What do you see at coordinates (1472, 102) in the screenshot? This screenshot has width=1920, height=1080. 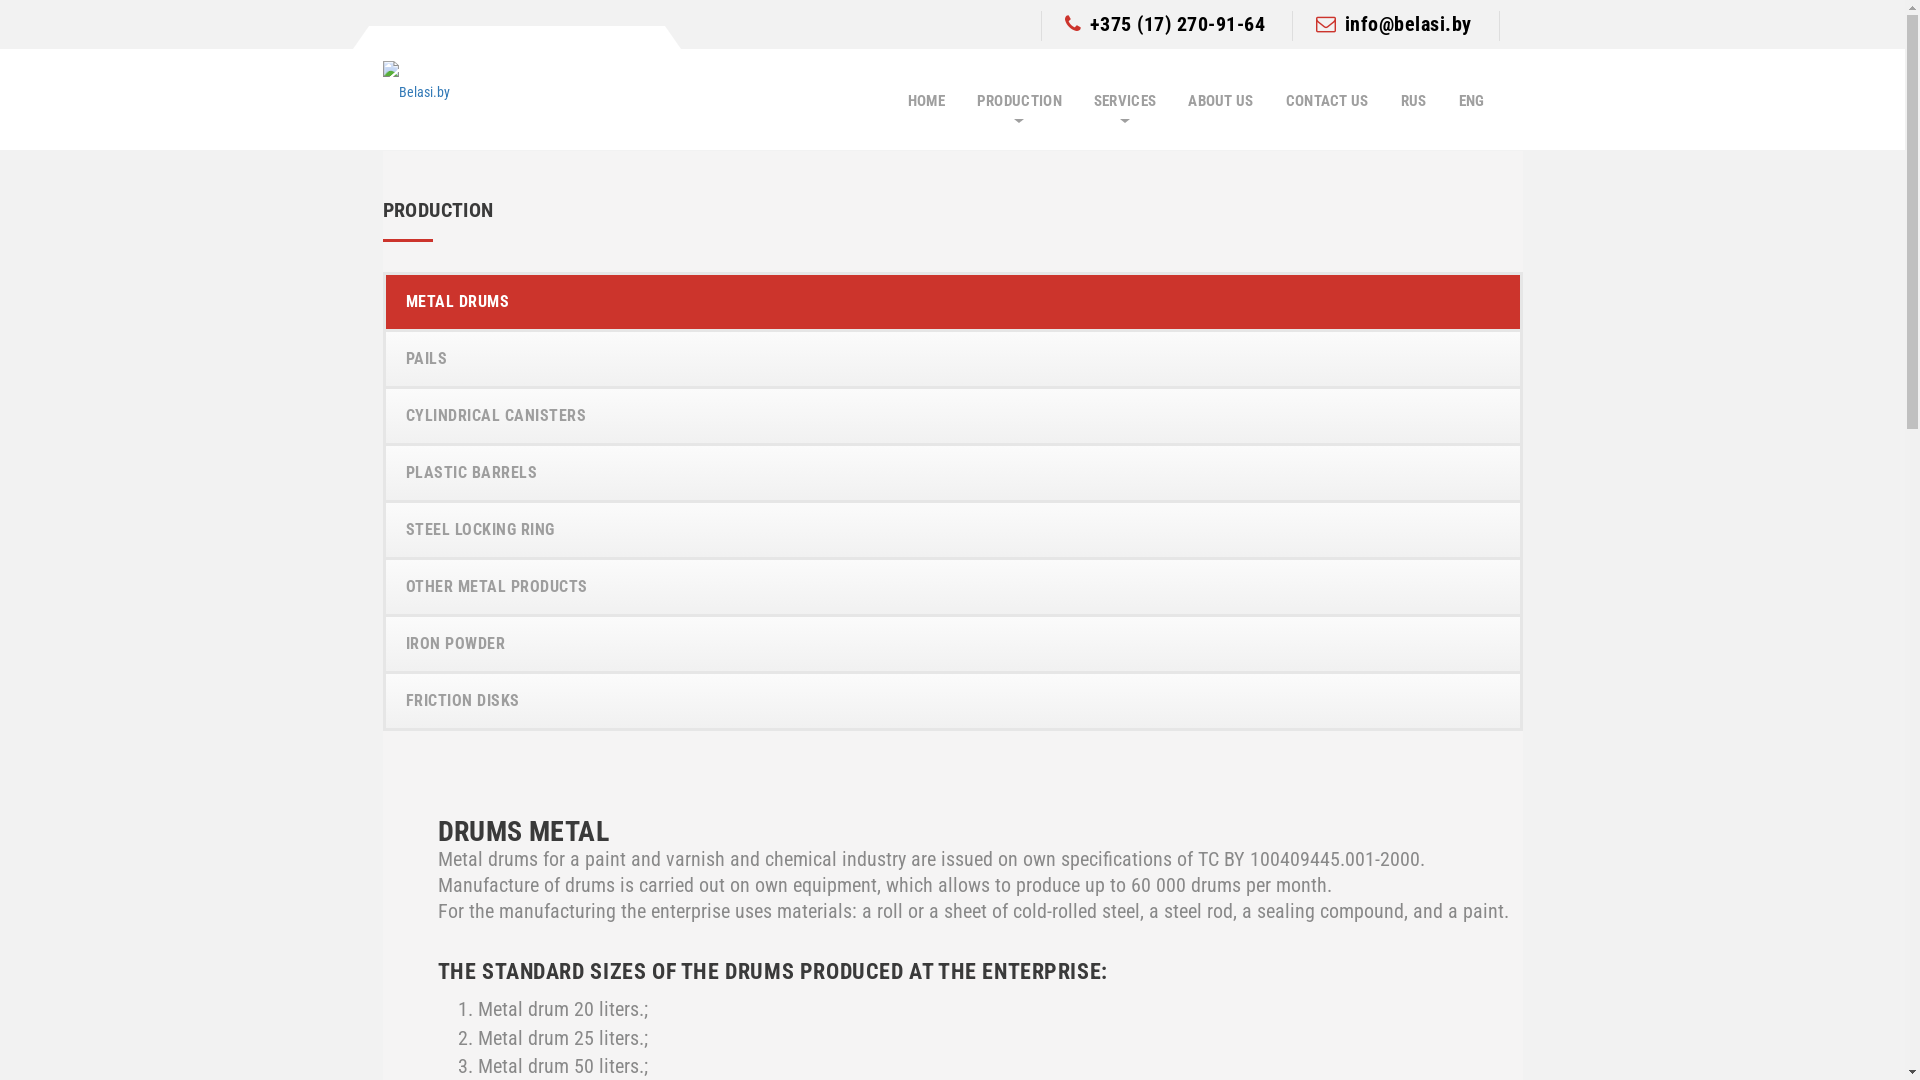 I see `ENG` at bounding box center [1472, 102].